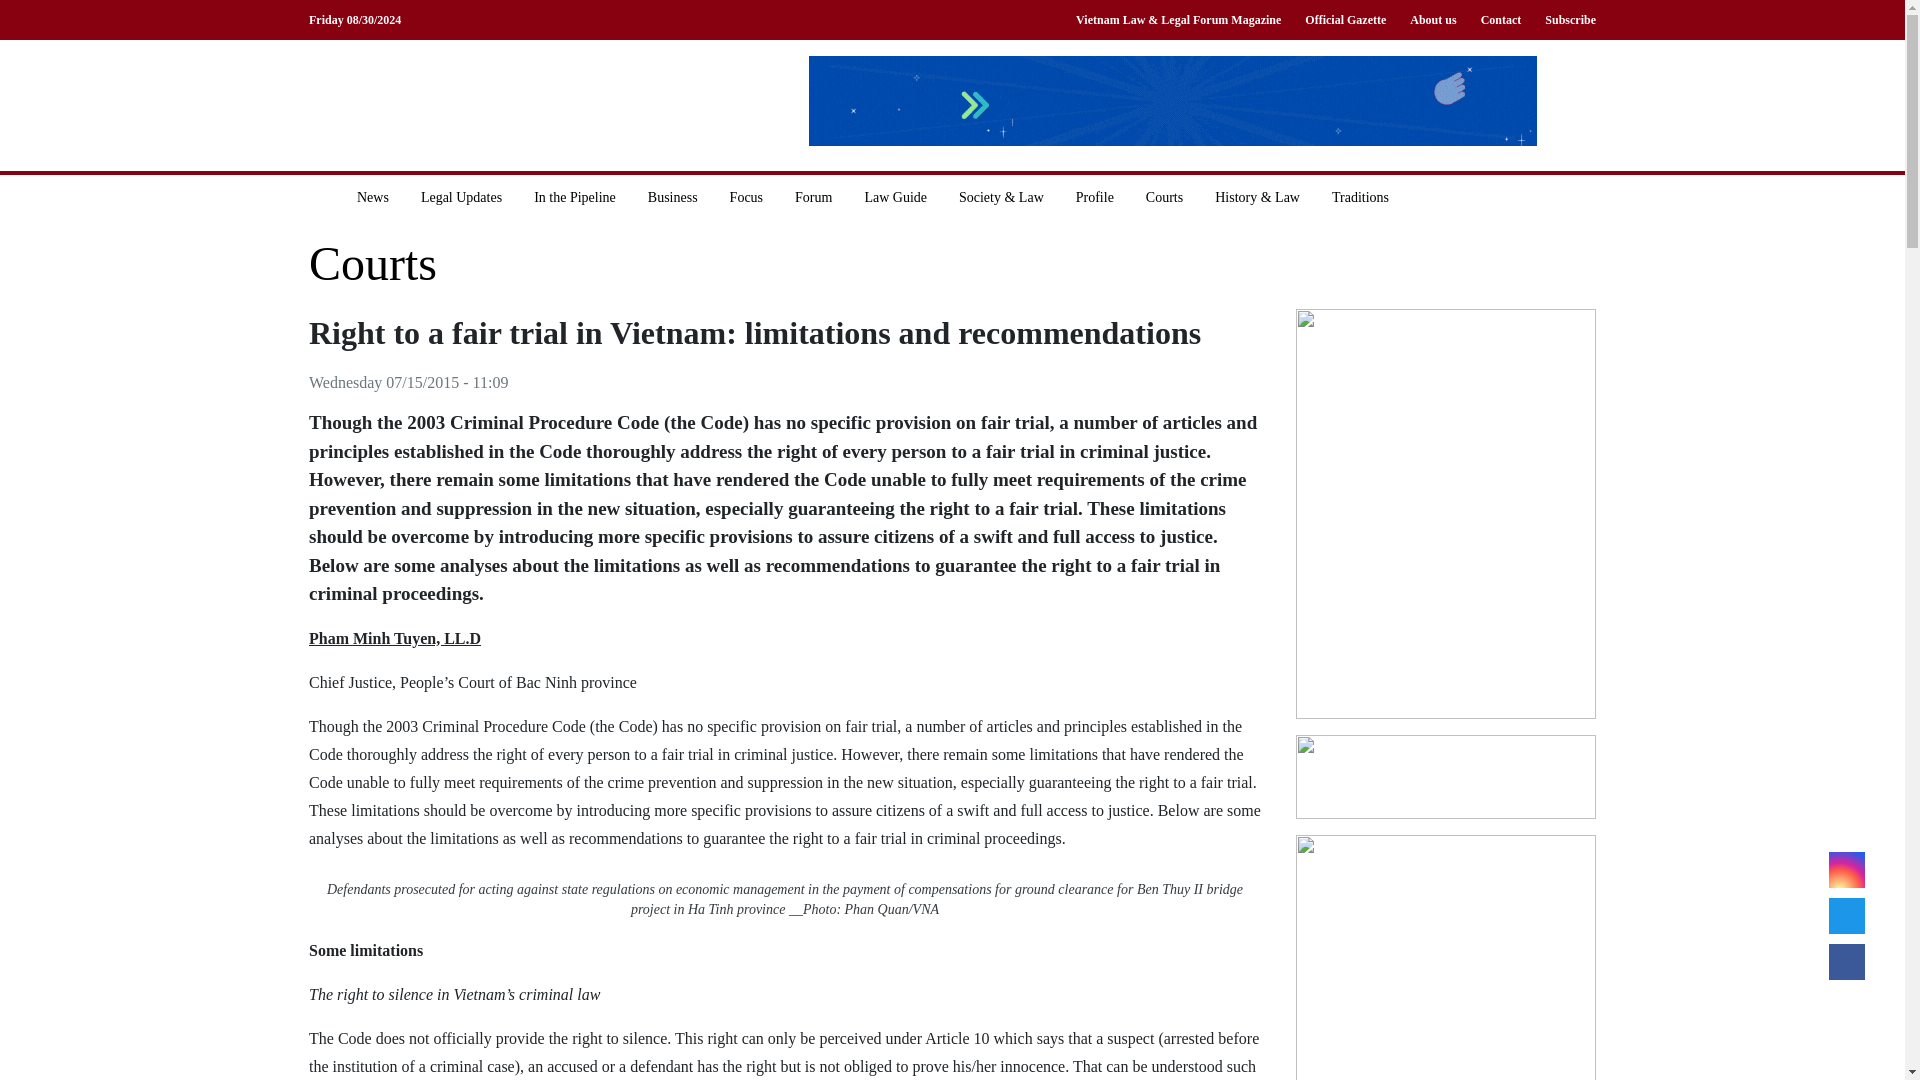  I want to click on Traditions, so click(1360, 197).